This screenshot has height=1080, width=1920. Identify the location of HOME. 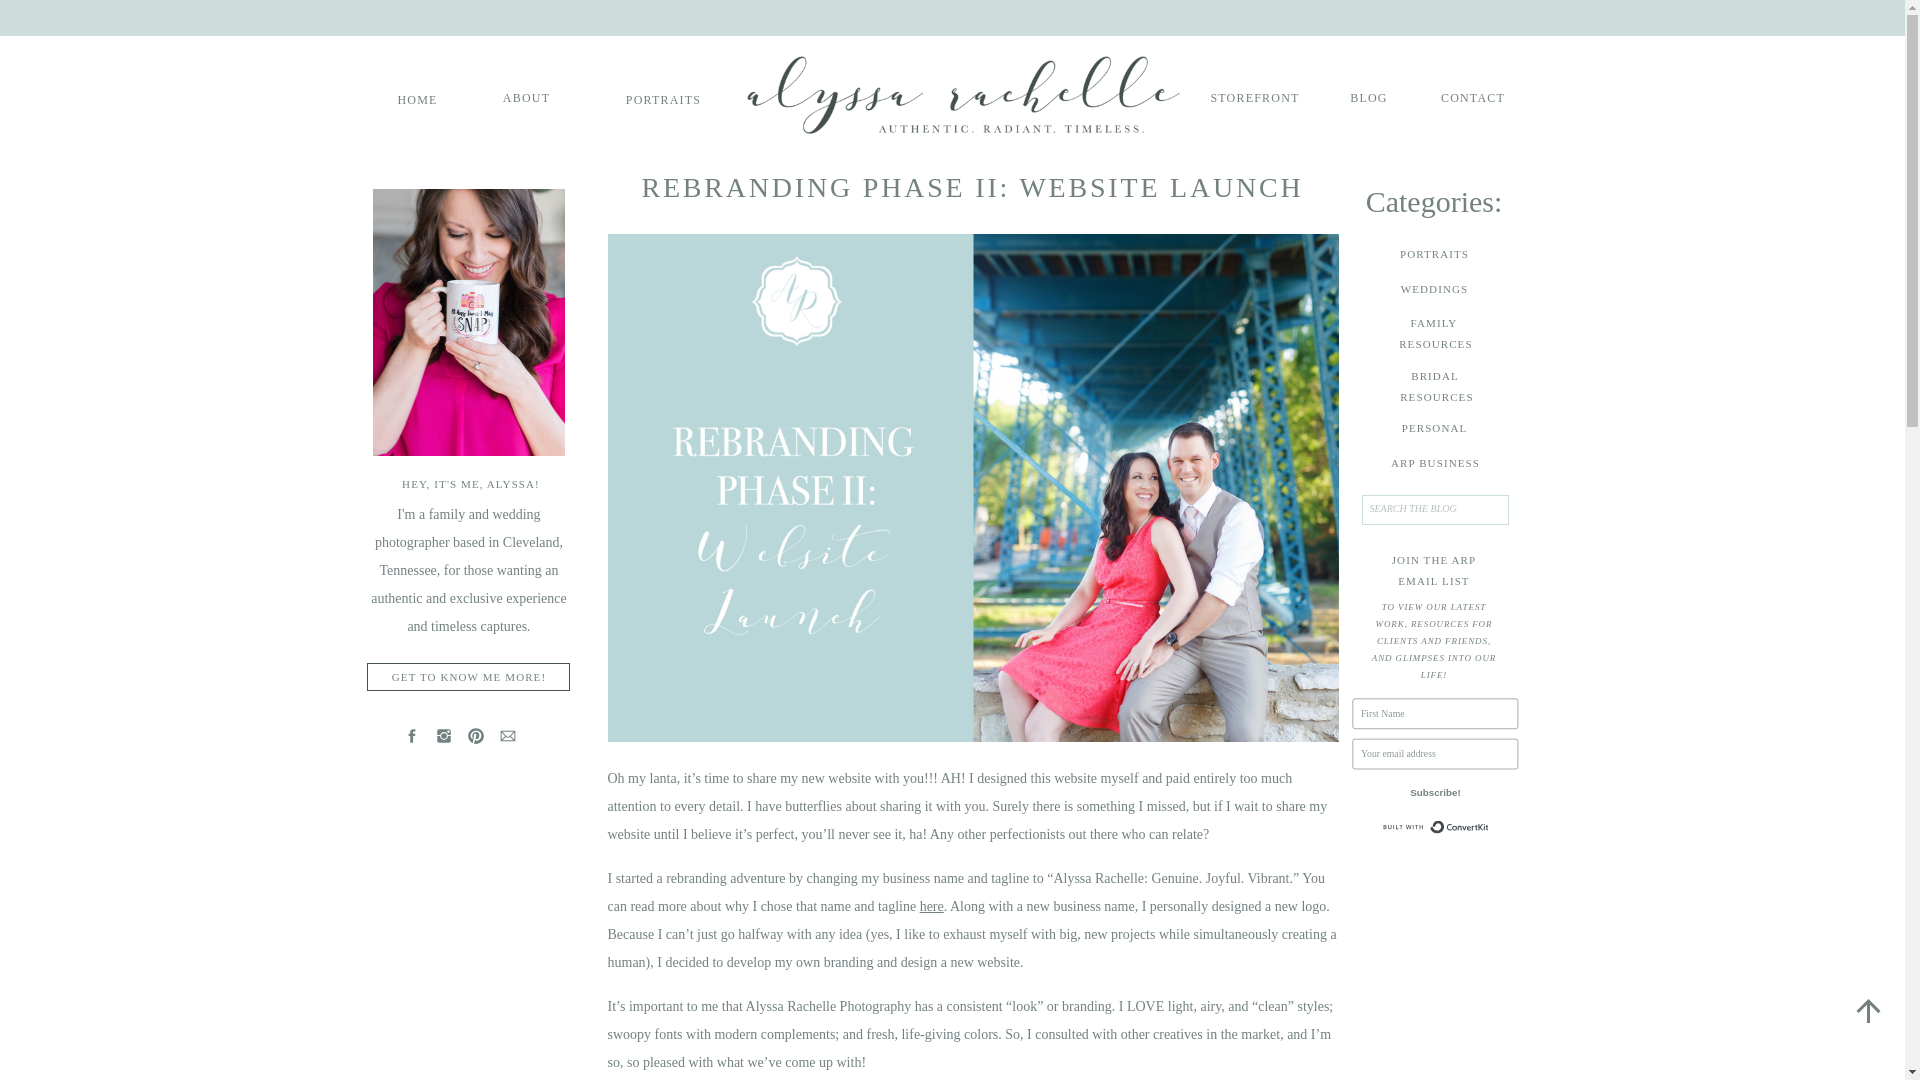
(417, 98).